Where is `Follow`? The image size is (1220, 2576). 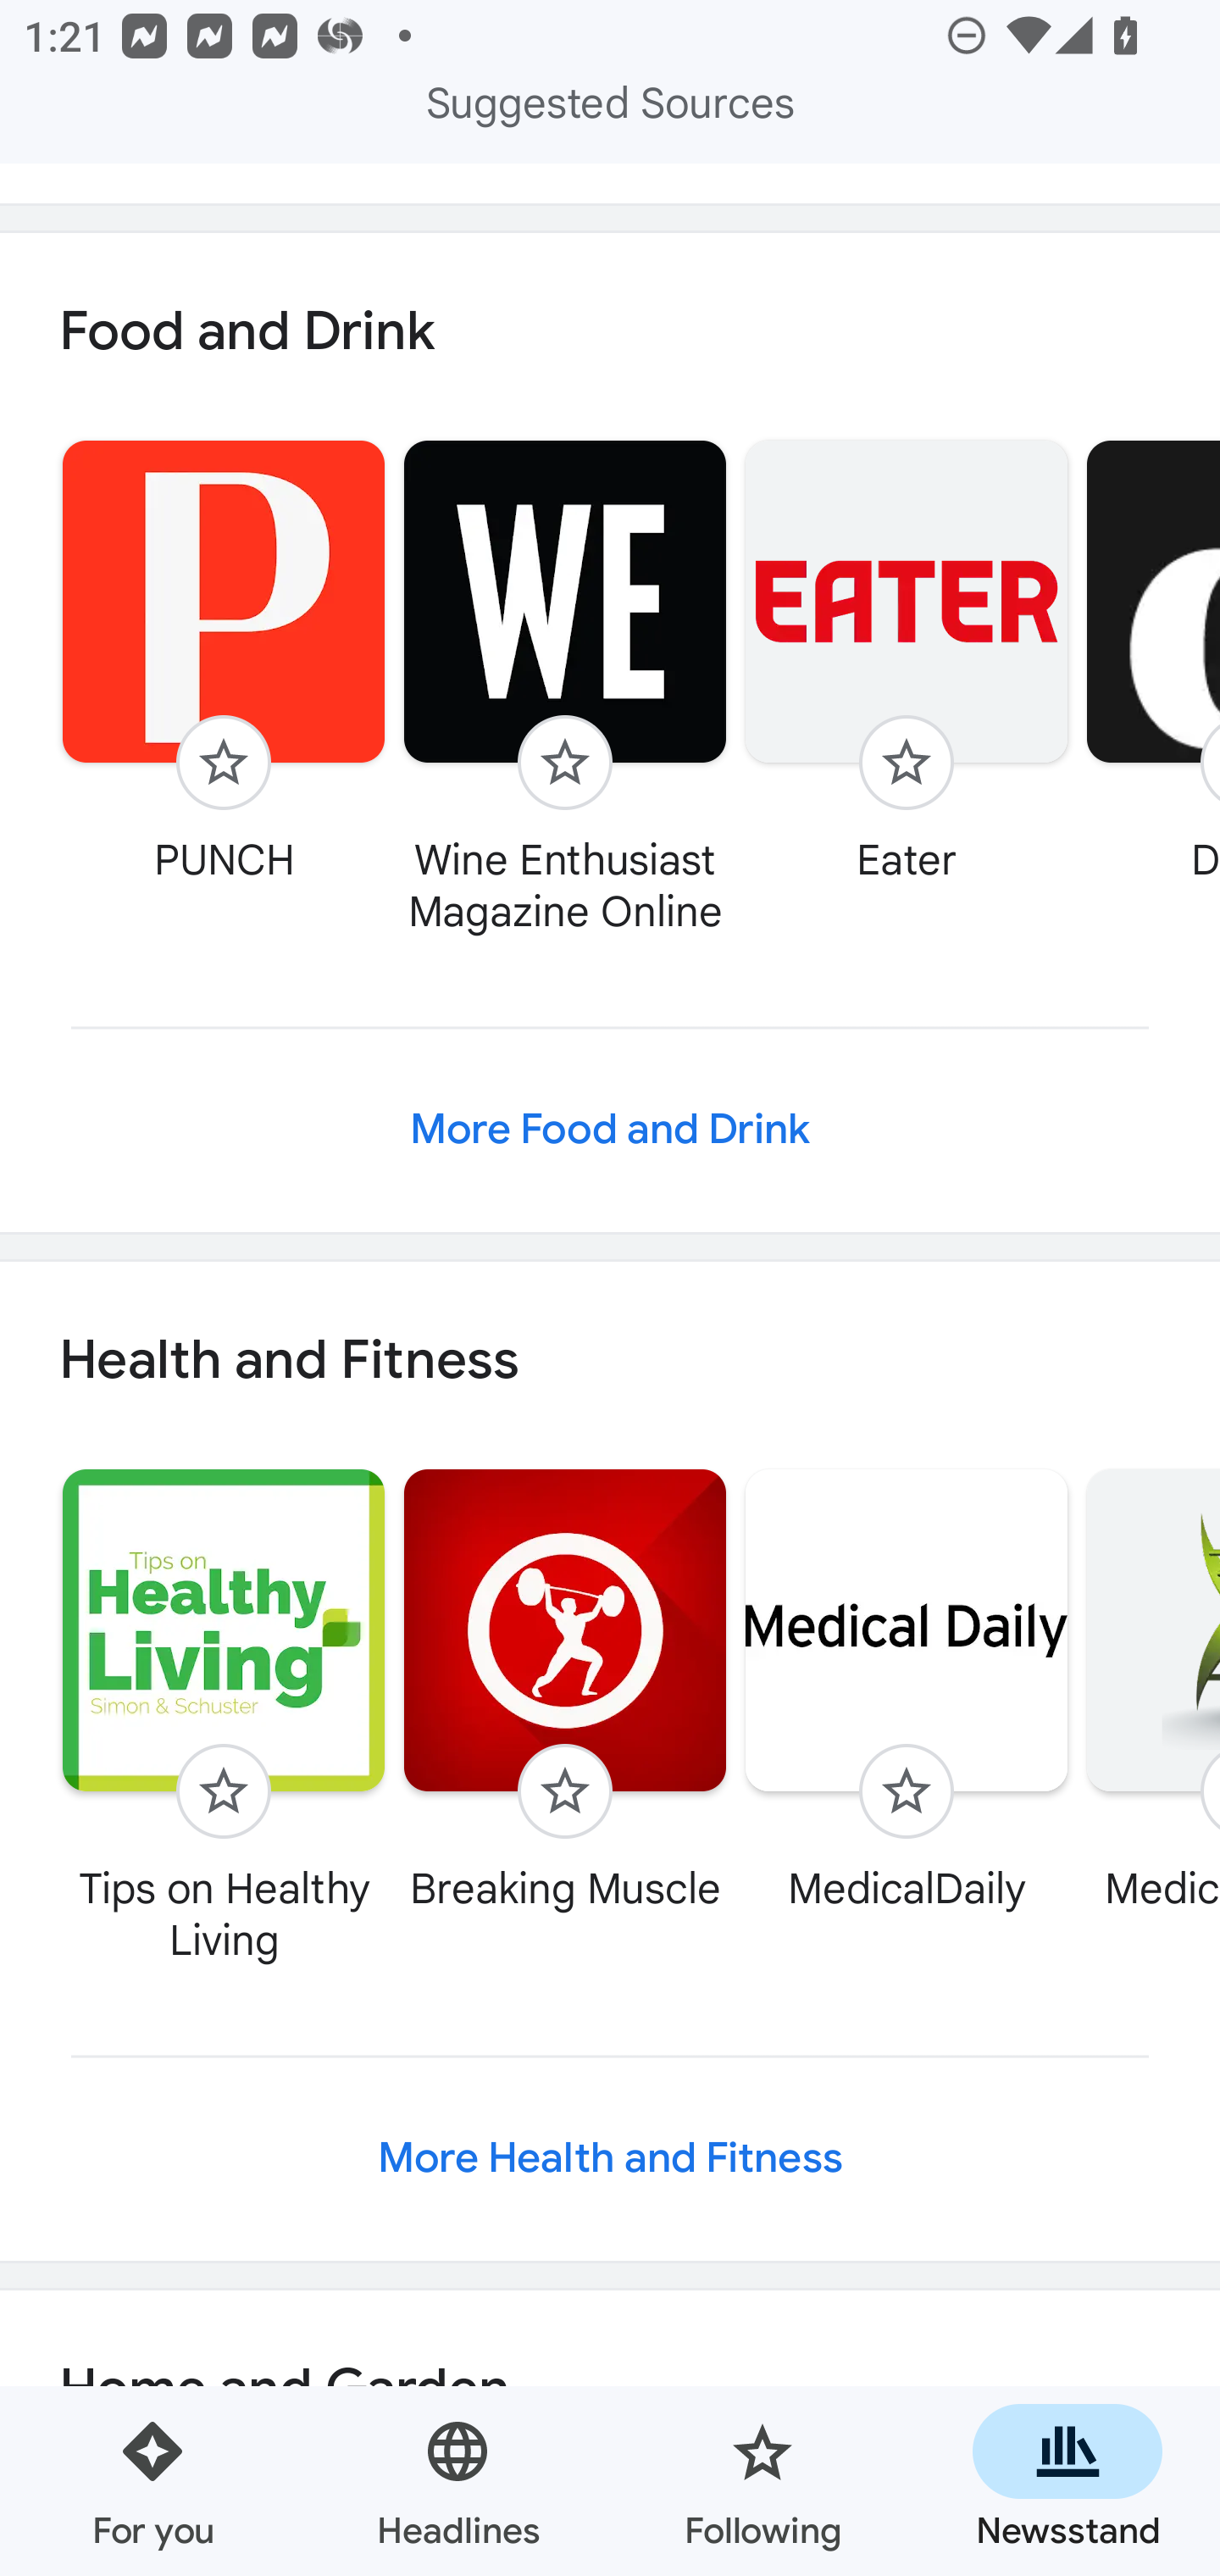 Follow is located at coordinates (223, 763).